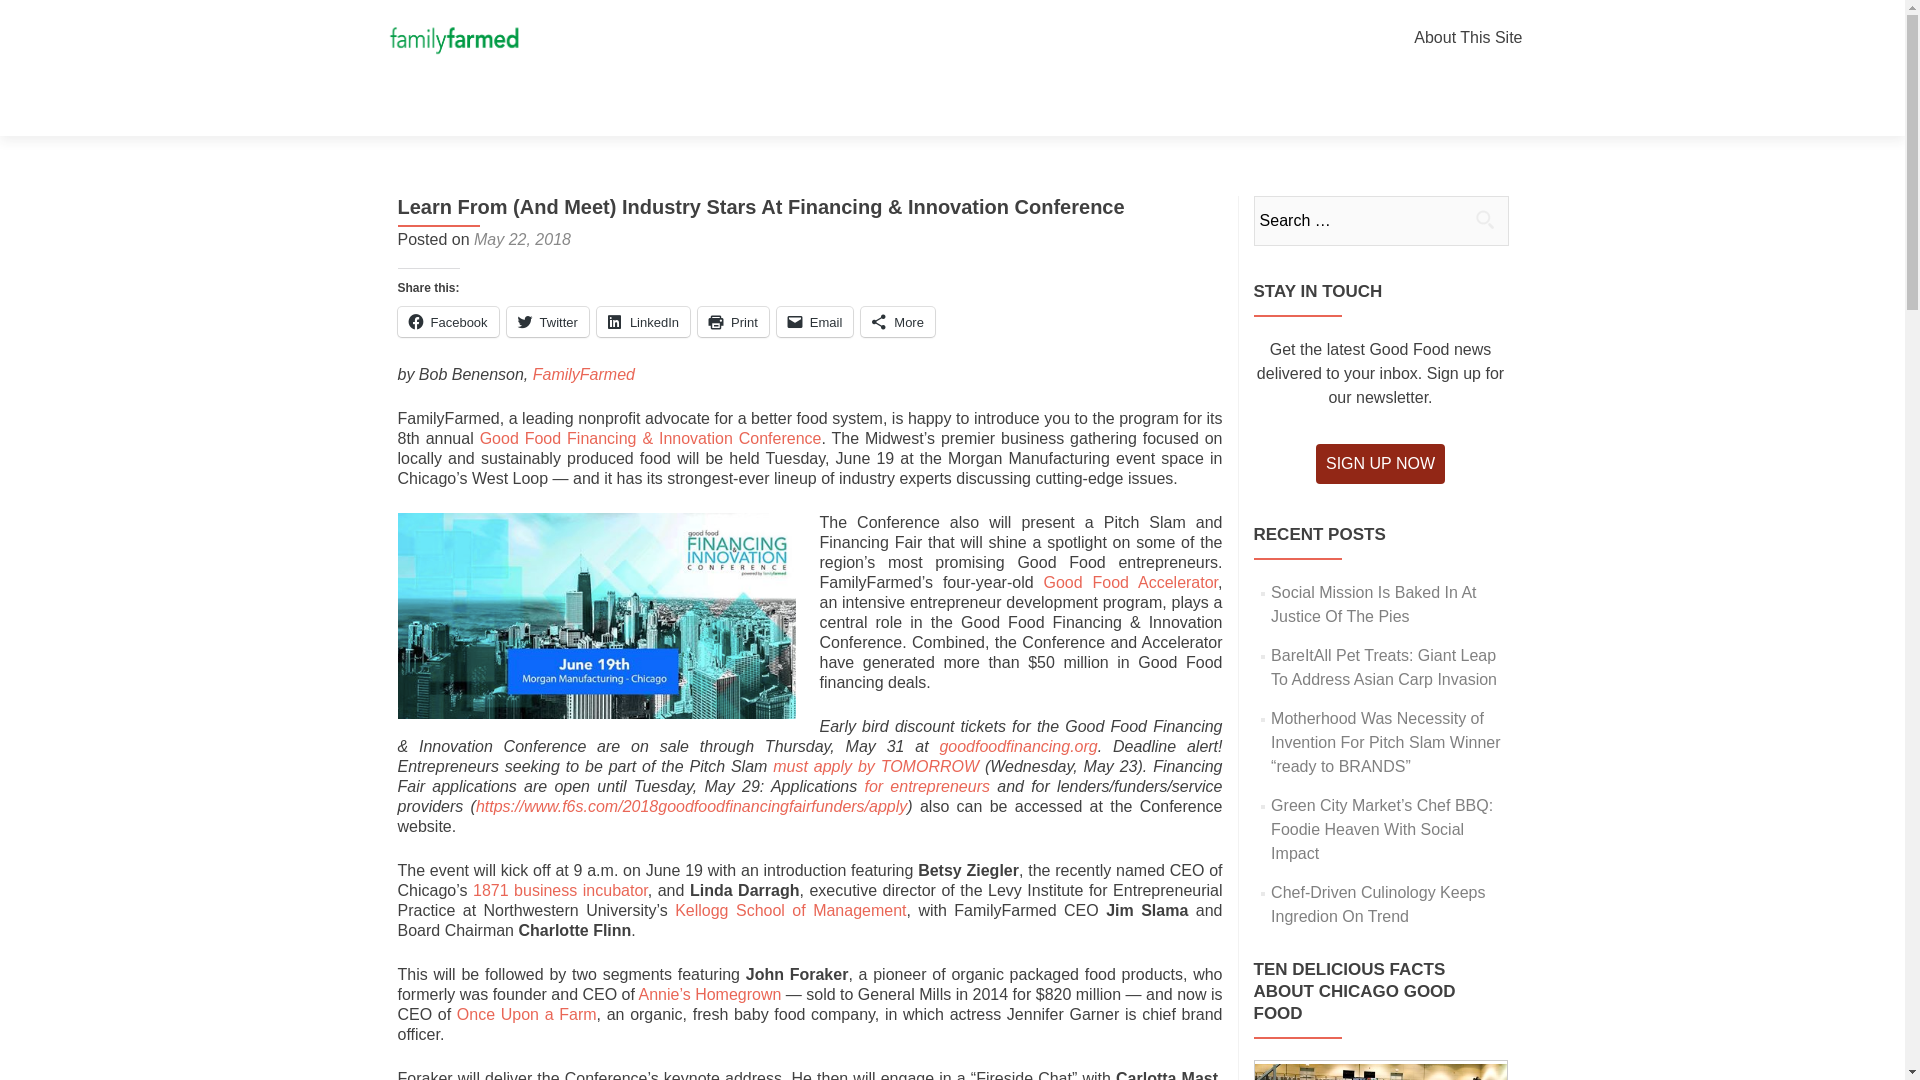 The image size is (1920, 1080). Describe the element at coordinates (1132, 582) in the screenshot. I see `Good Food Accelerator` at that location.